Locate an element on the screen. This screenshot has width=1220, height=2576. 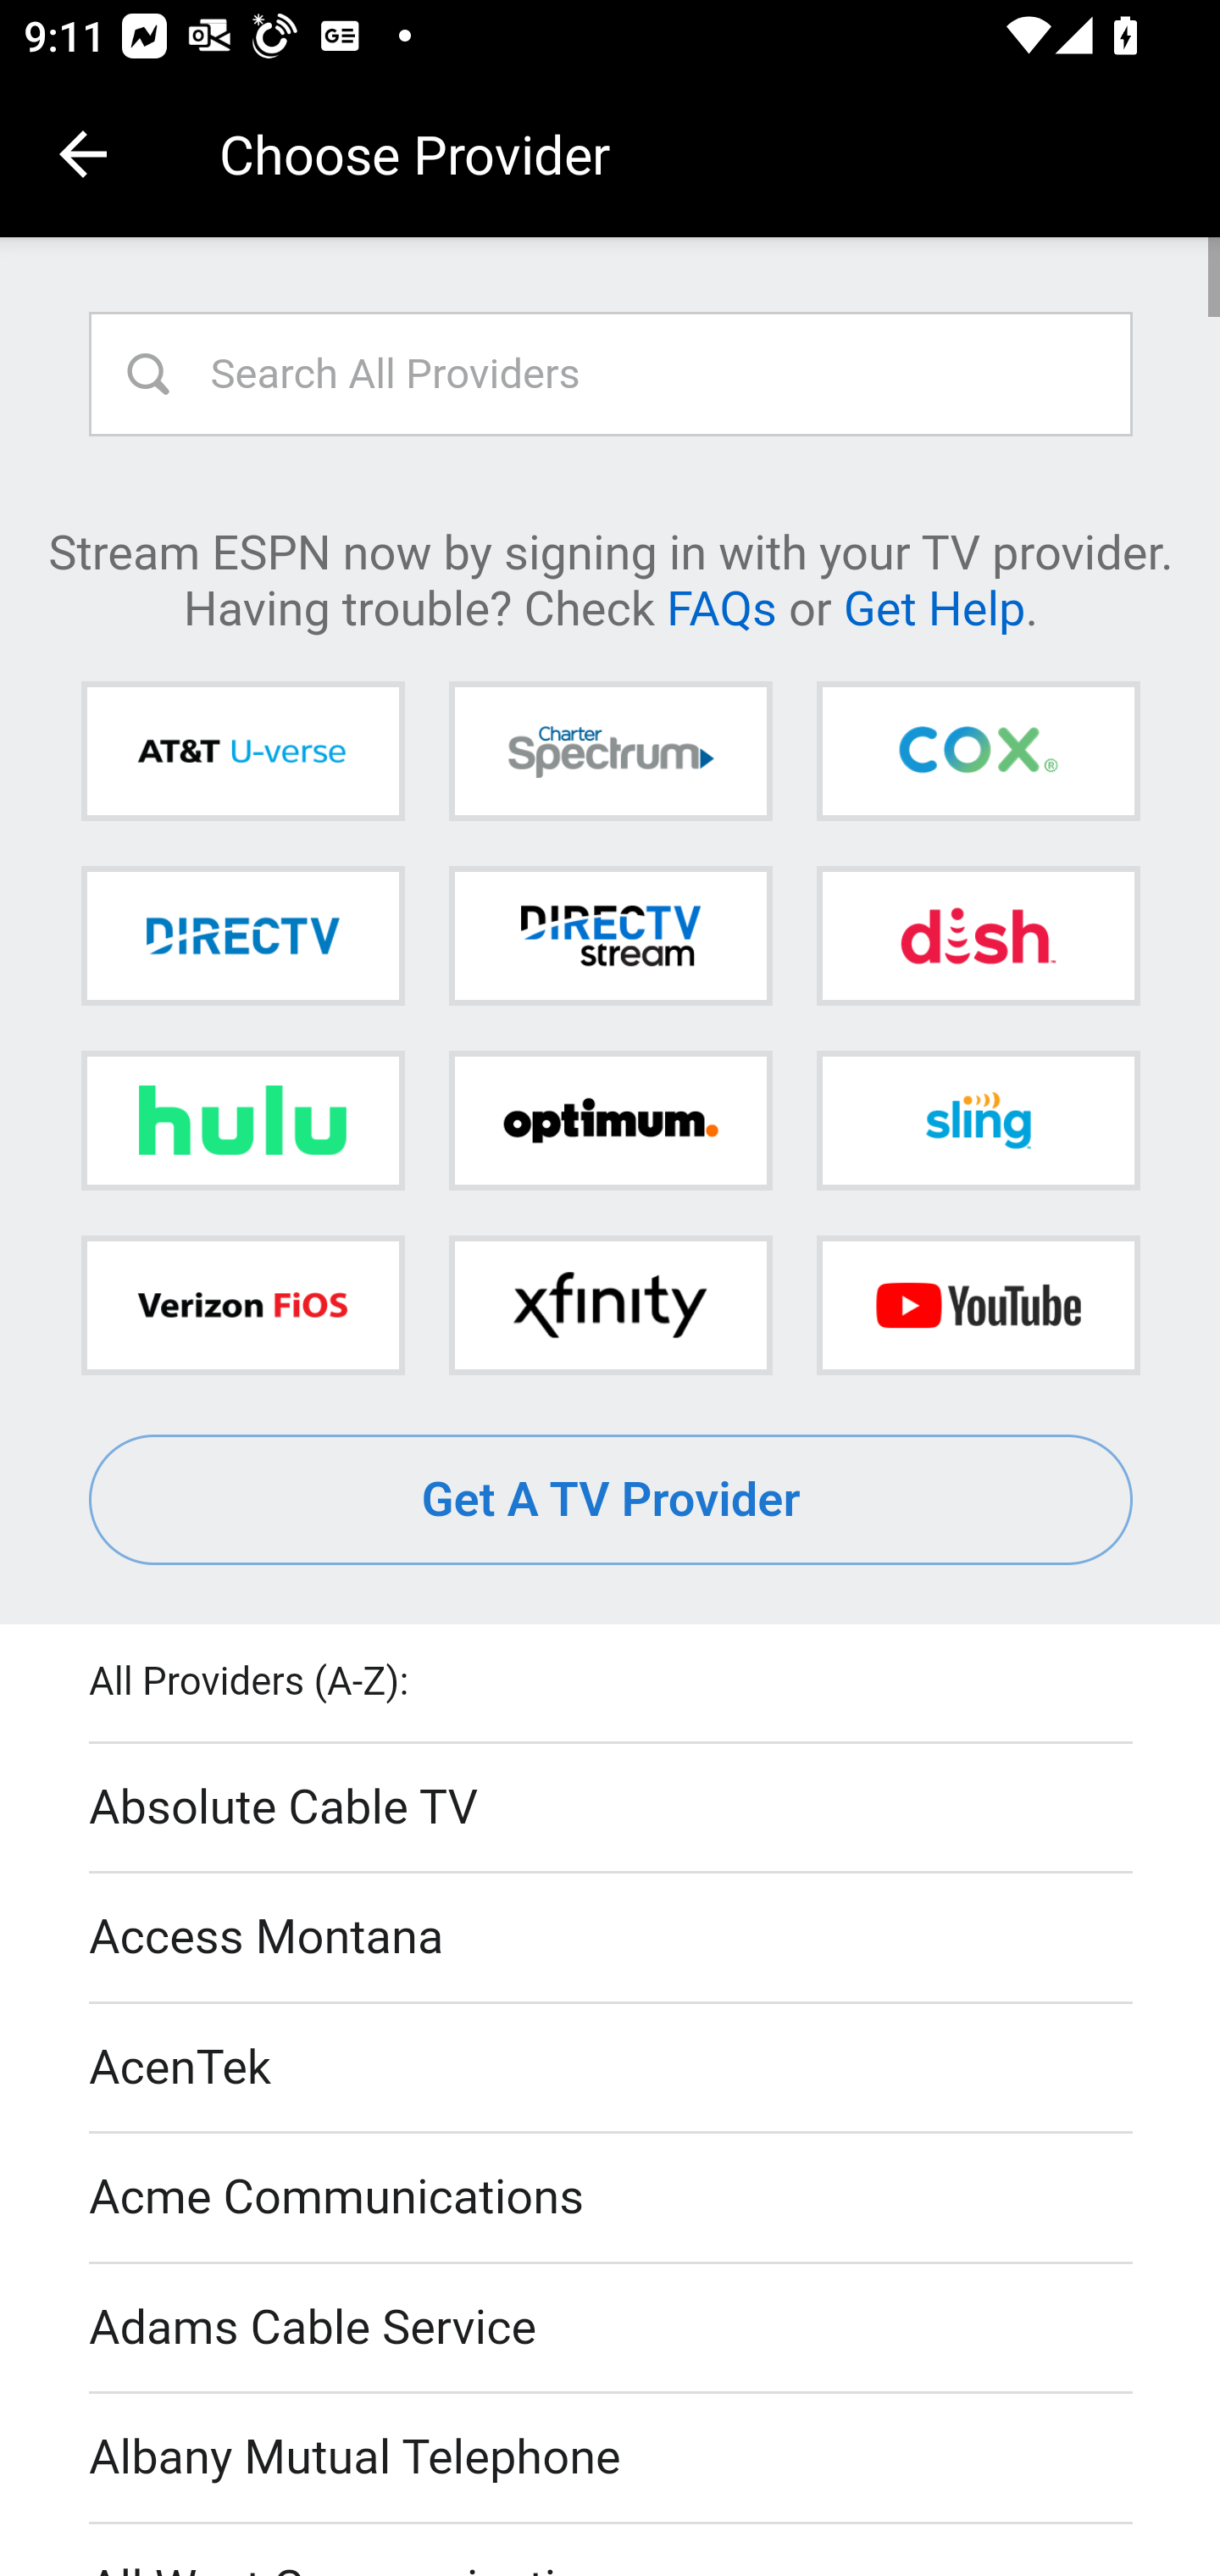
Get Help is located at coordinates (934, 606).